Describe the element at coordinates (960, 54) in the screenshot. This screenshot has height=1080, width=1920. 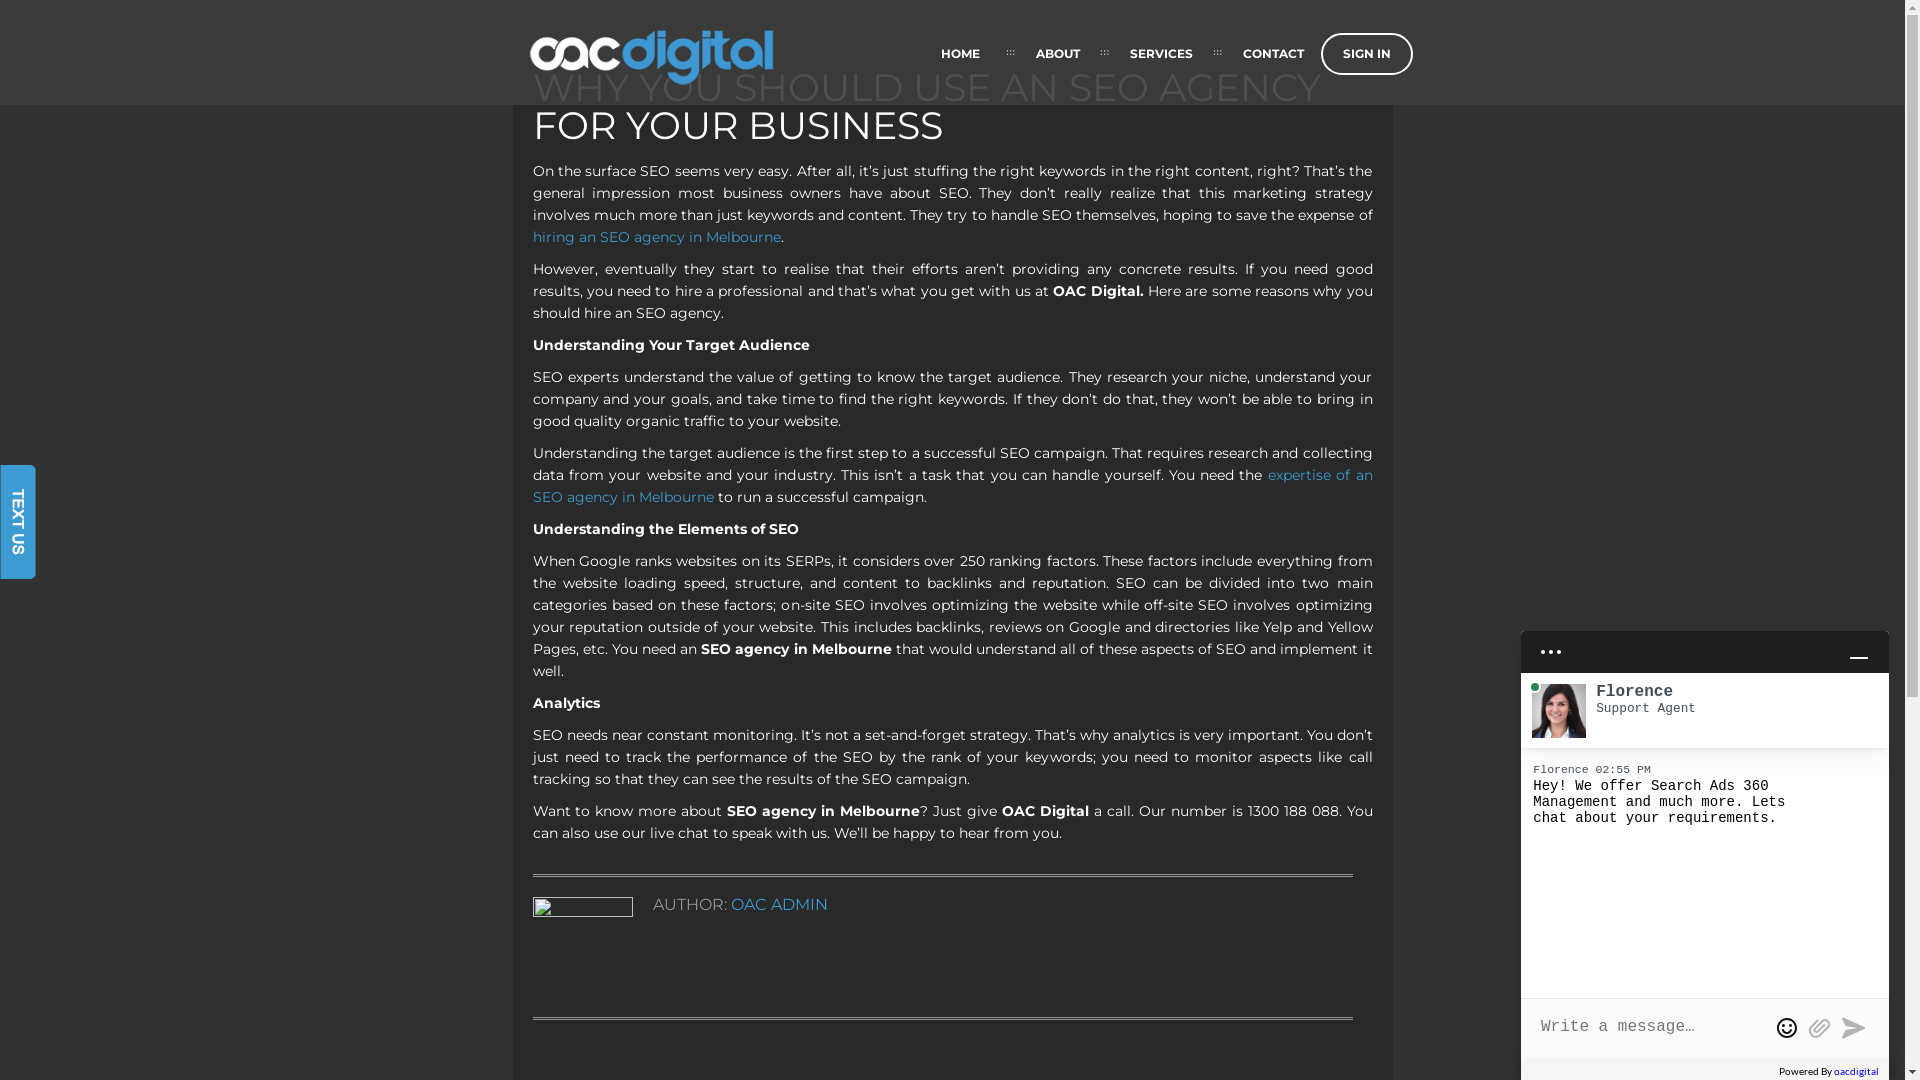
I see `HOME` at that location.